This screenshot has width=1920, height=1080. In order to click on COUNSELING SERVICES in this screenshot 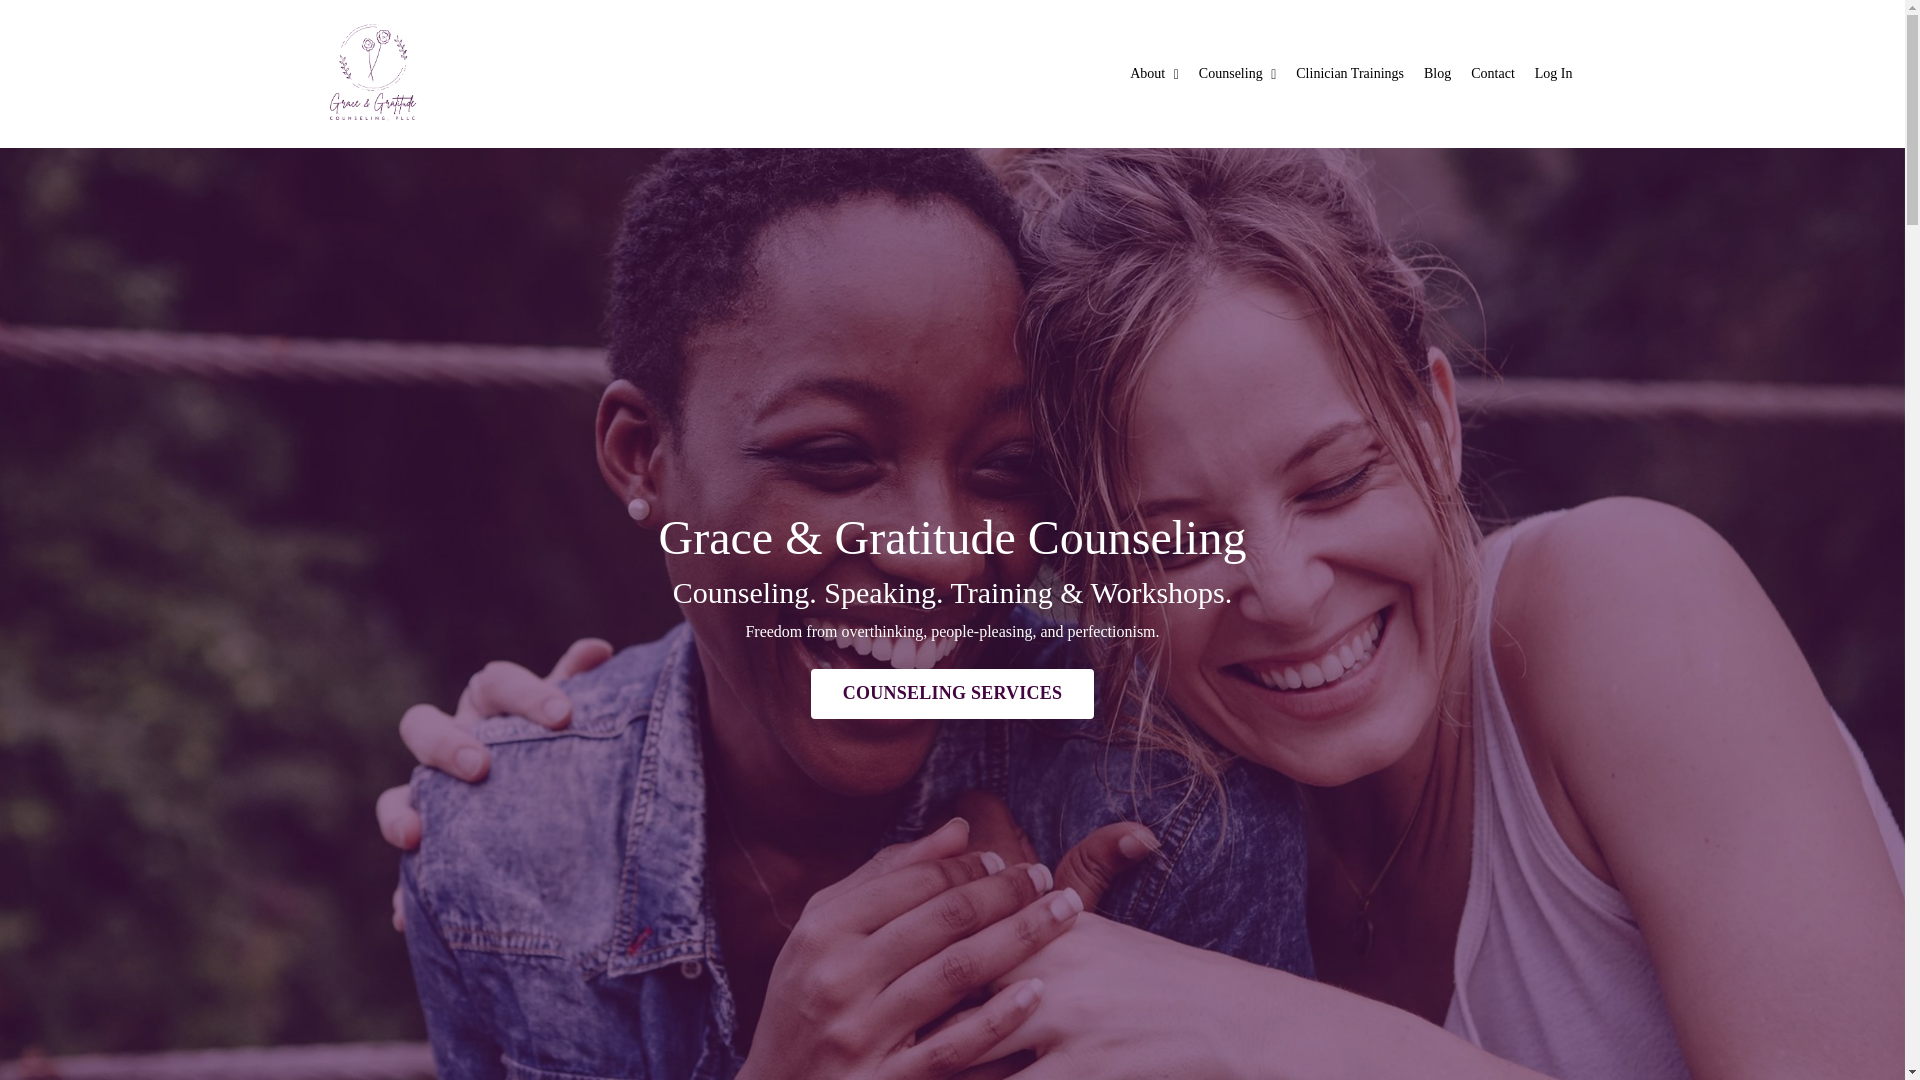, I will do `click(952, 694)`.